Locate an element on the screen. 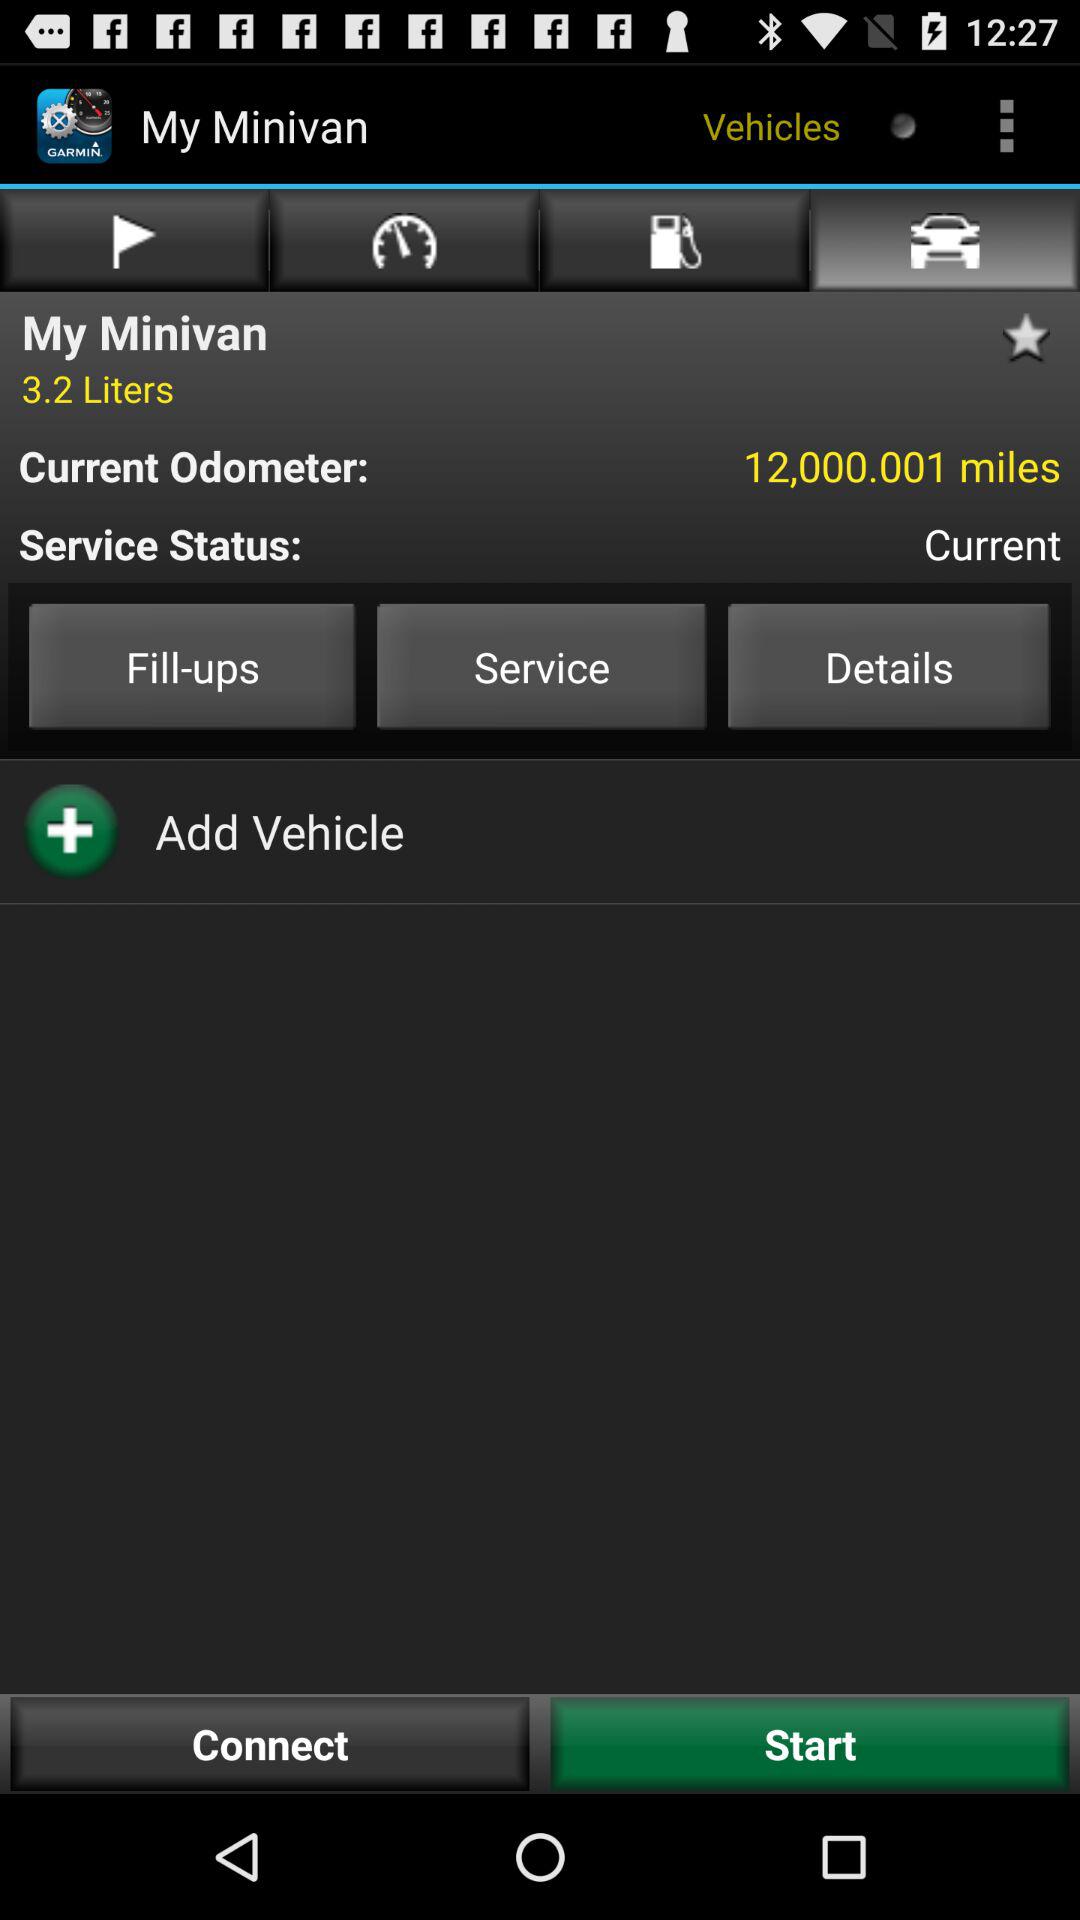 This screenshot has width=1080, height=1920. turn on add vehicle icon is located at coordinates (280, 831).